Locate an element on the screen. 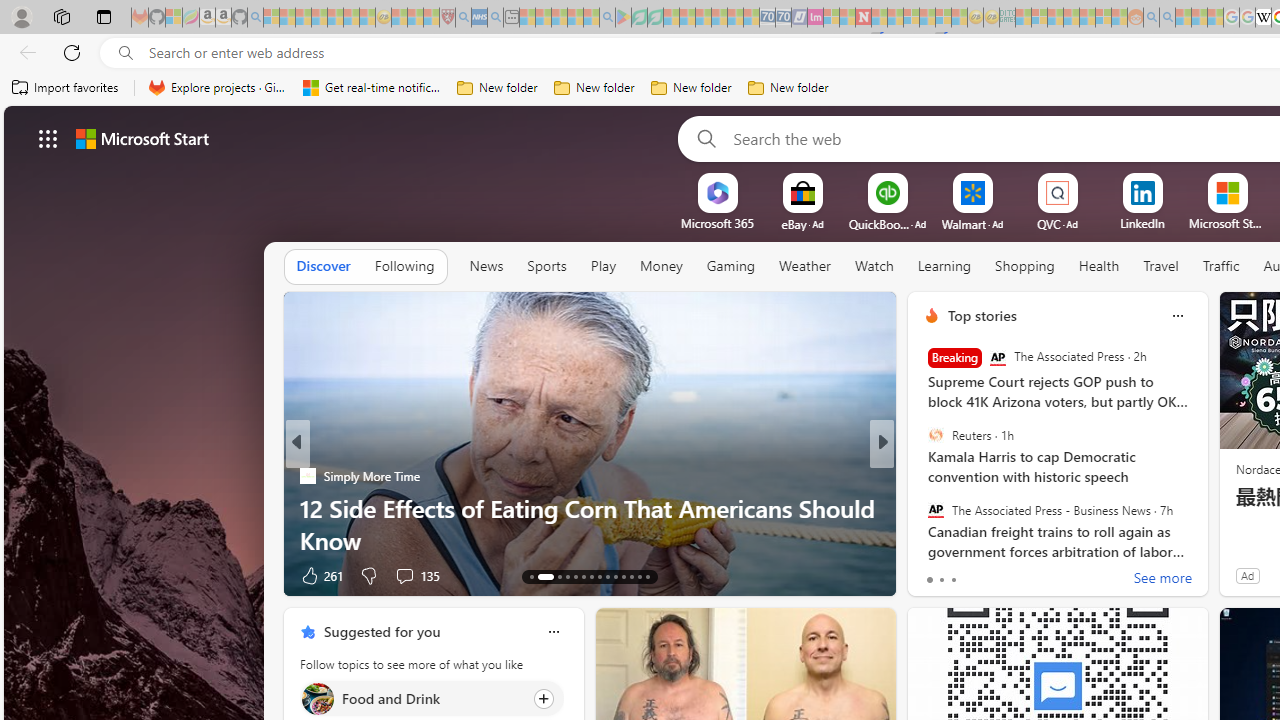 The image size is (1280, 720). 69 Like is located at coordinates (934, 574).